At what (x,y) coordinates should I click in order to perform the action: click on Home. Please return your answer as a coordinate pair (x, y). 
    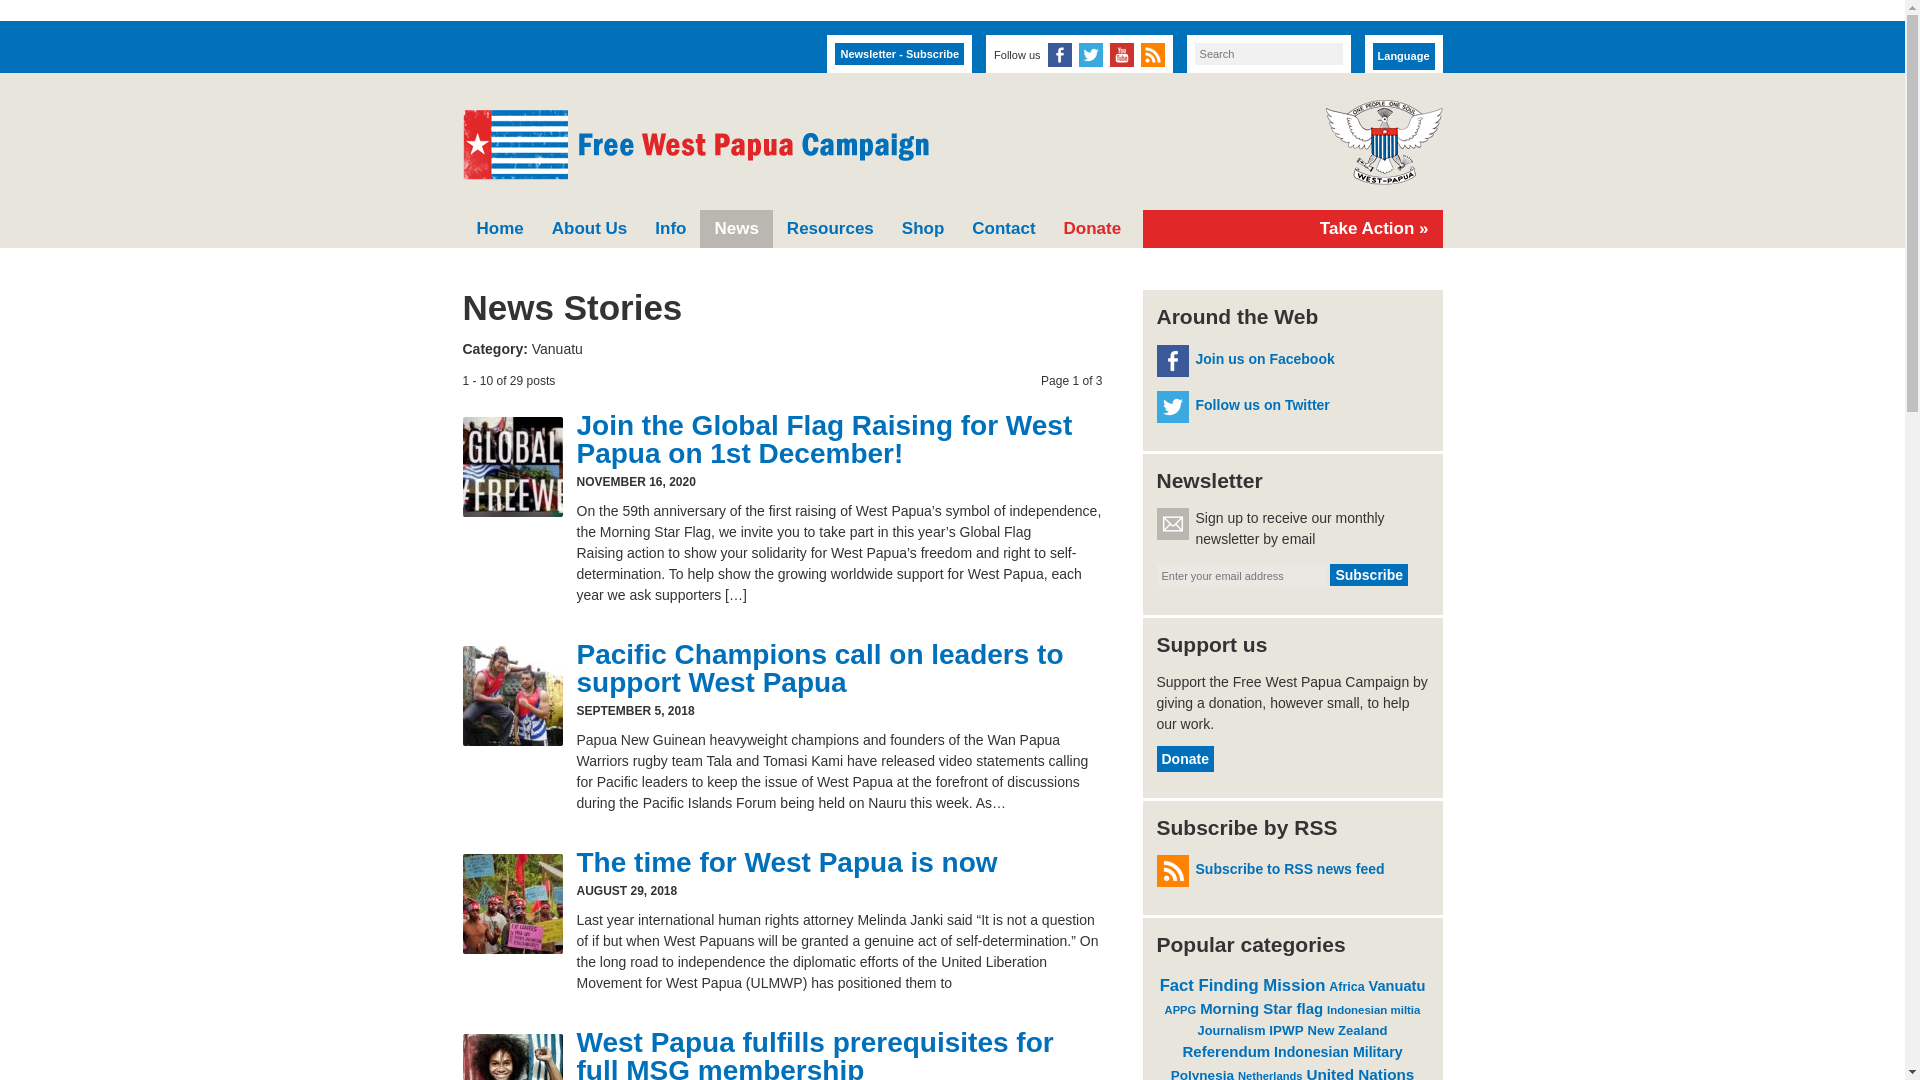
    Looking at the image, I should click on (500, 228).